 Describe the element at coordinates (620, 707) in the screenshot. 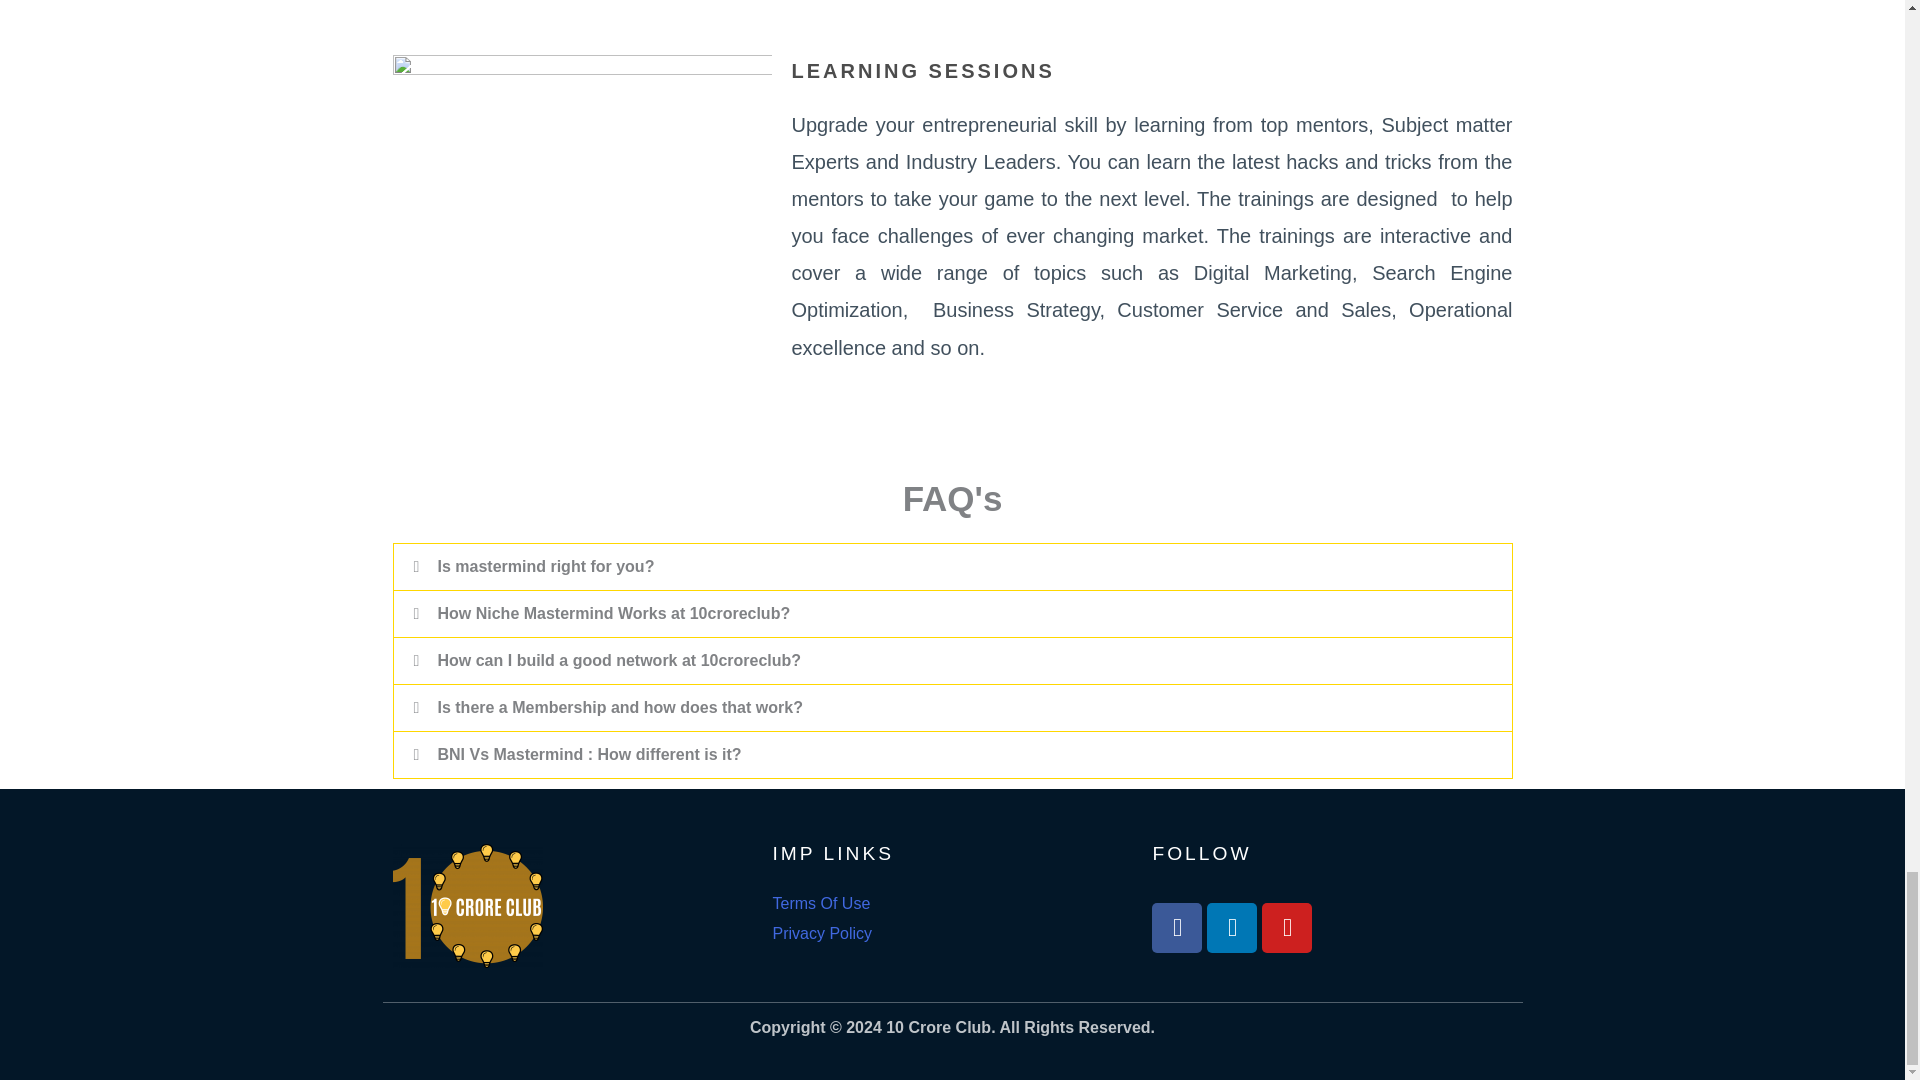

I see `Is there a Membership and how does that work?` at that location.